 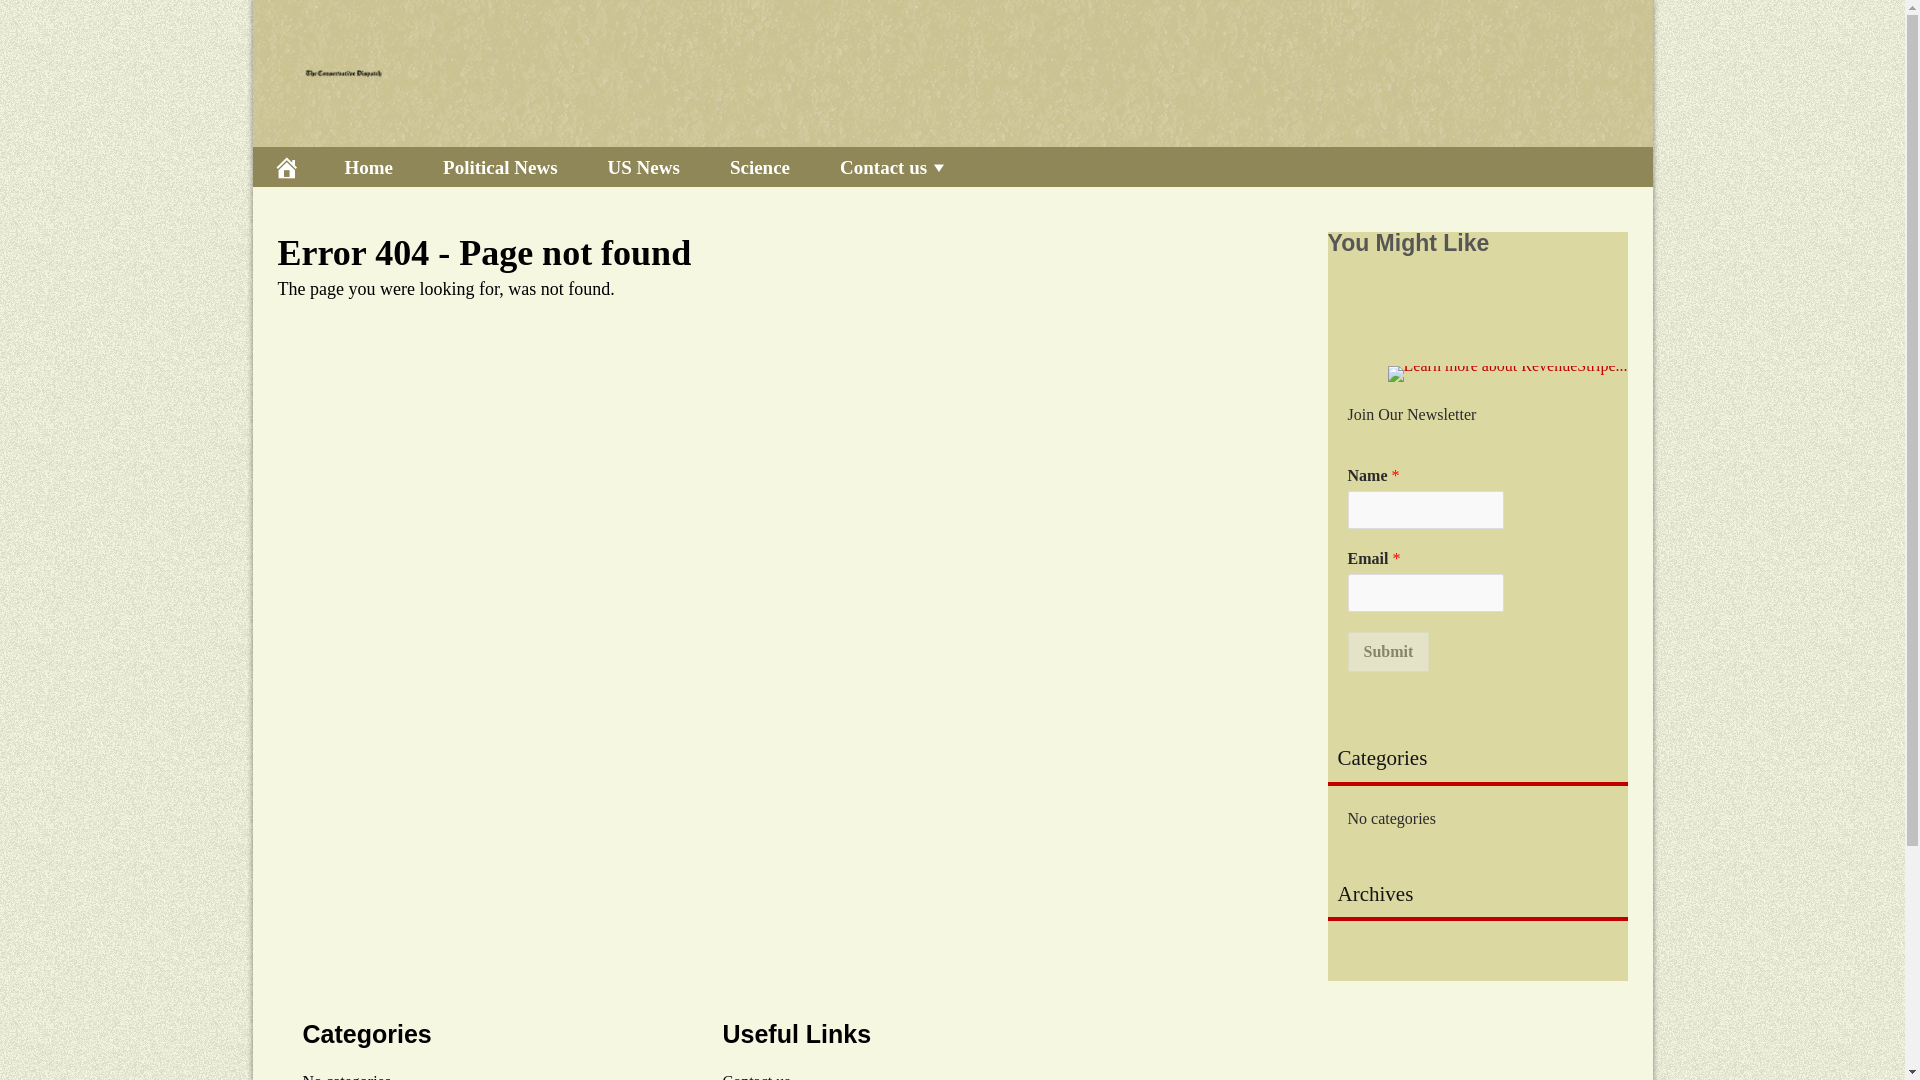 I want to click on Science, so click(x=759, y=166).